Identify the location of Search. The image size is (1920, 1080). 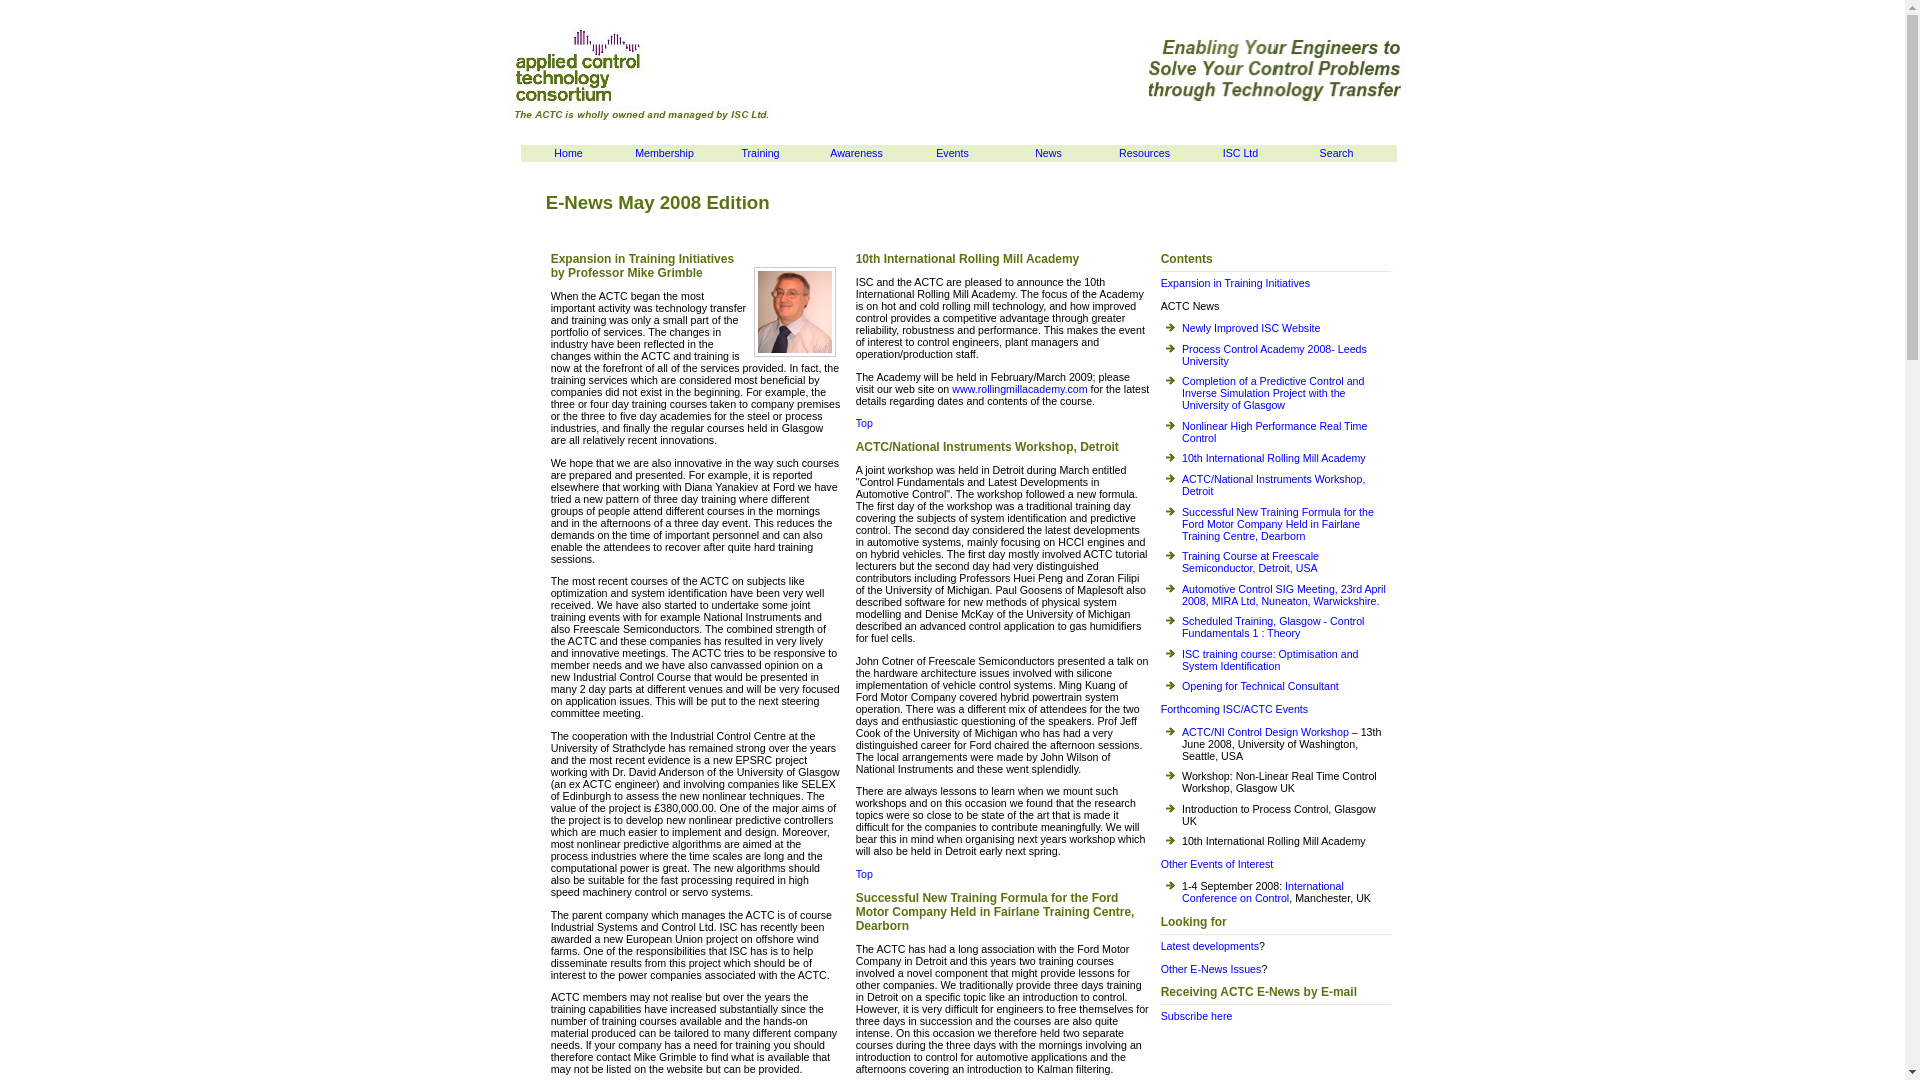
(1336, 153).